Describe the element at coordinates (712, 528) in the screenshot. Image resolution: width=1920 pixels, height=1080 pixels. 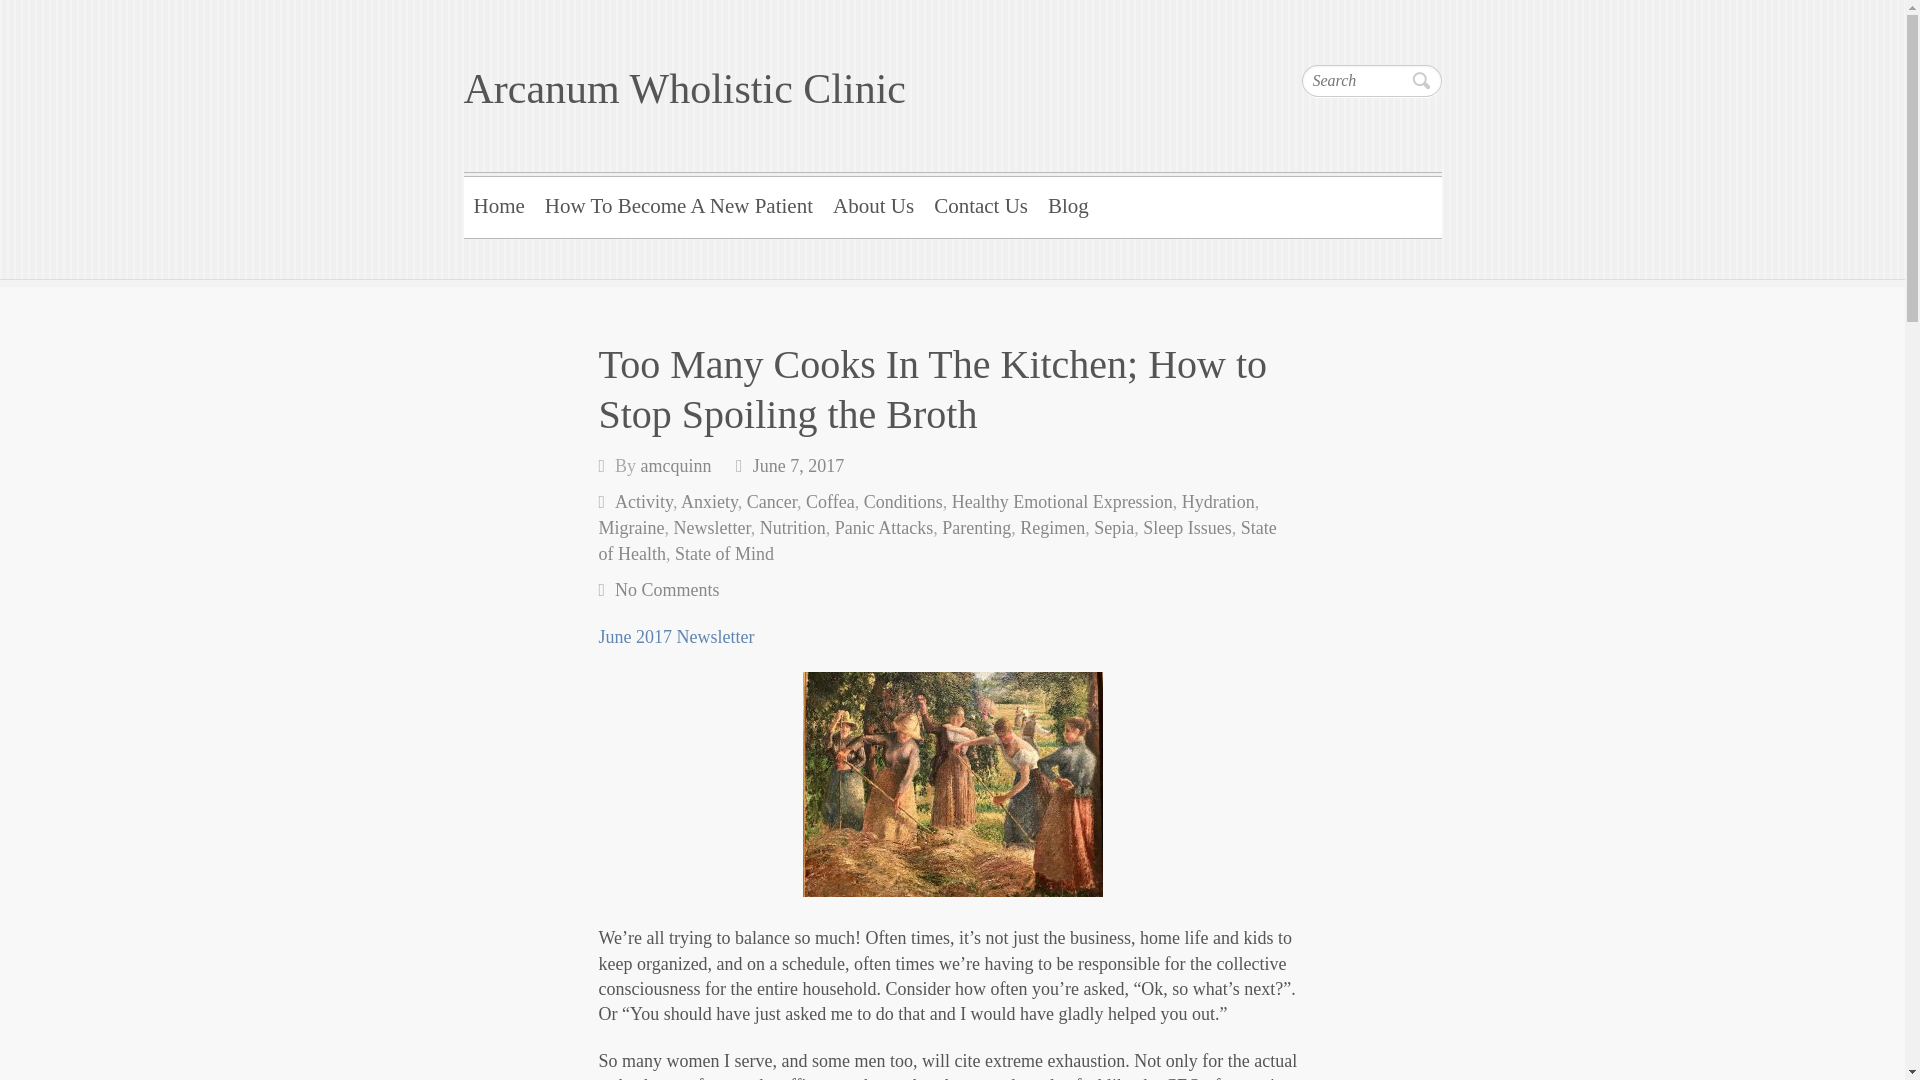
I see `Newsletter` at that location.